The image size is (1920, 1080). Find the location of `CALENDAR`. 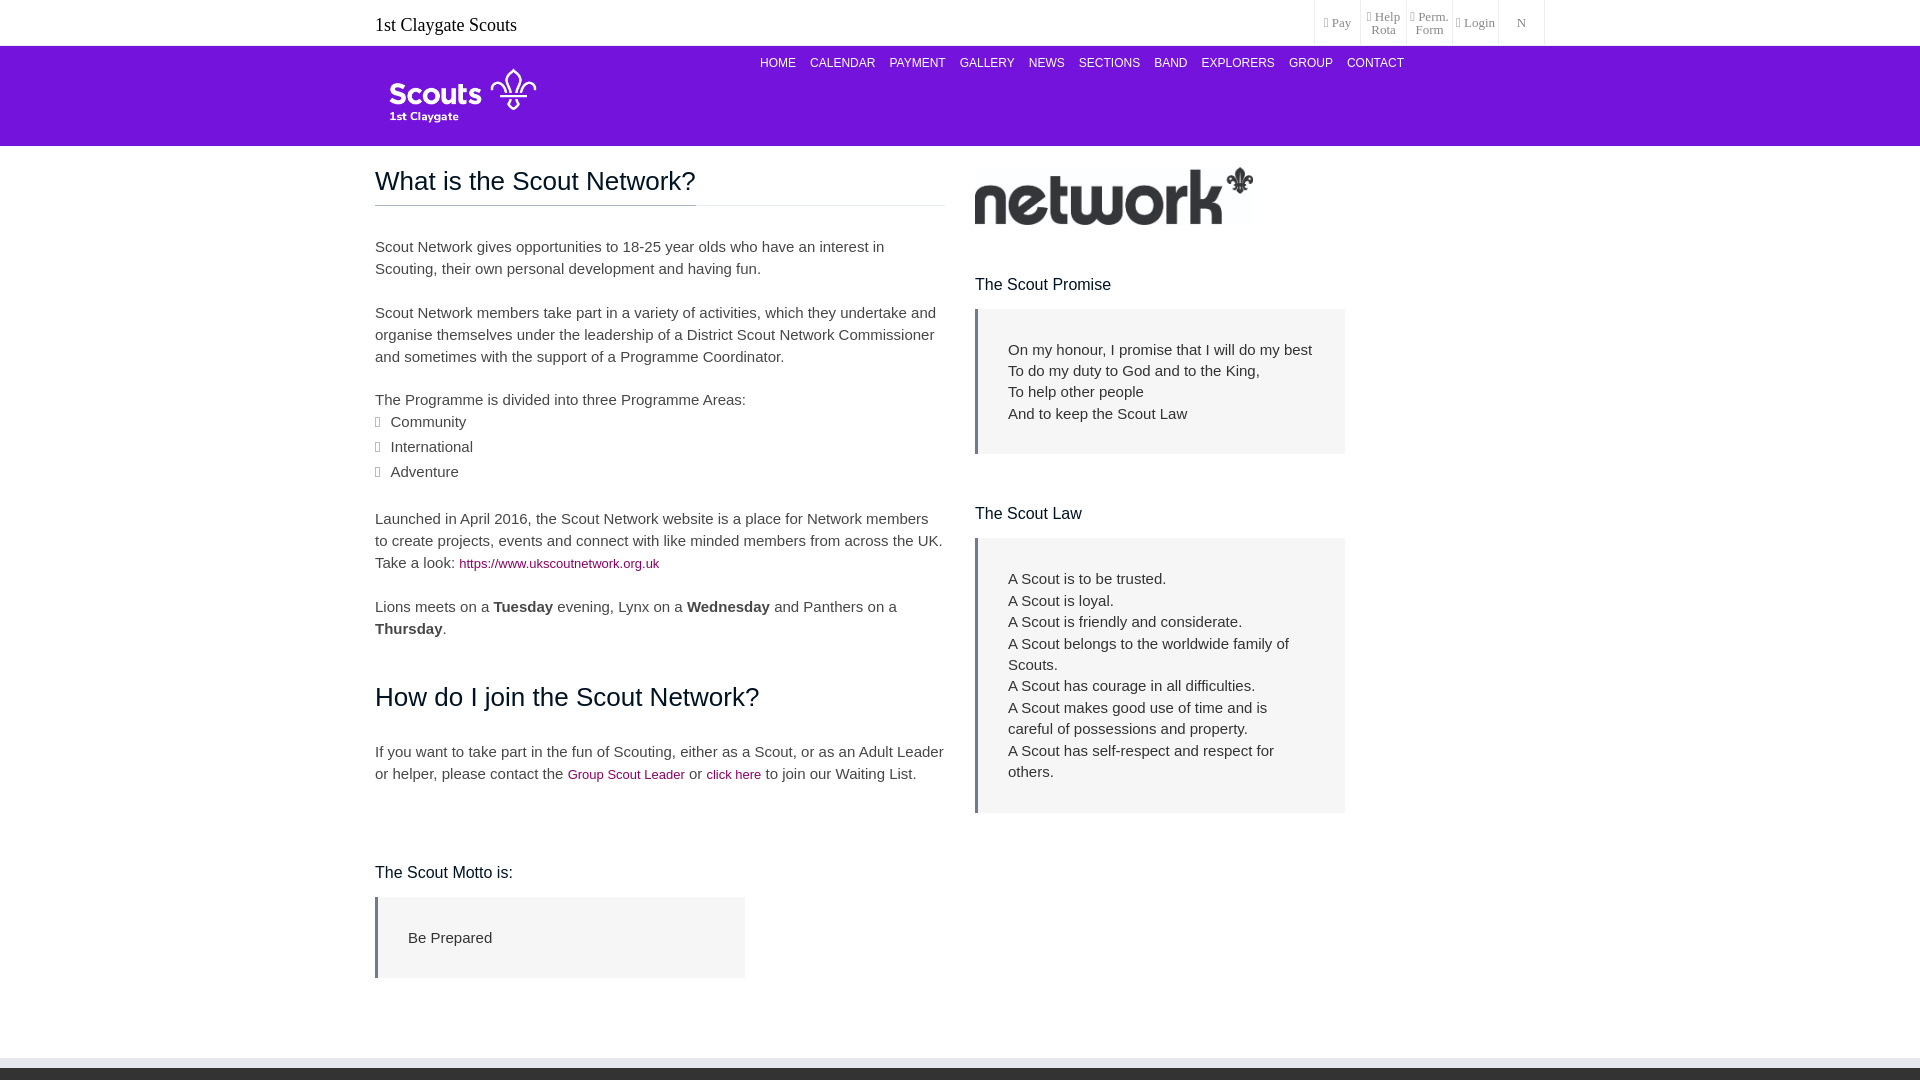

CALENDAR is located at coordinates (842, 62).